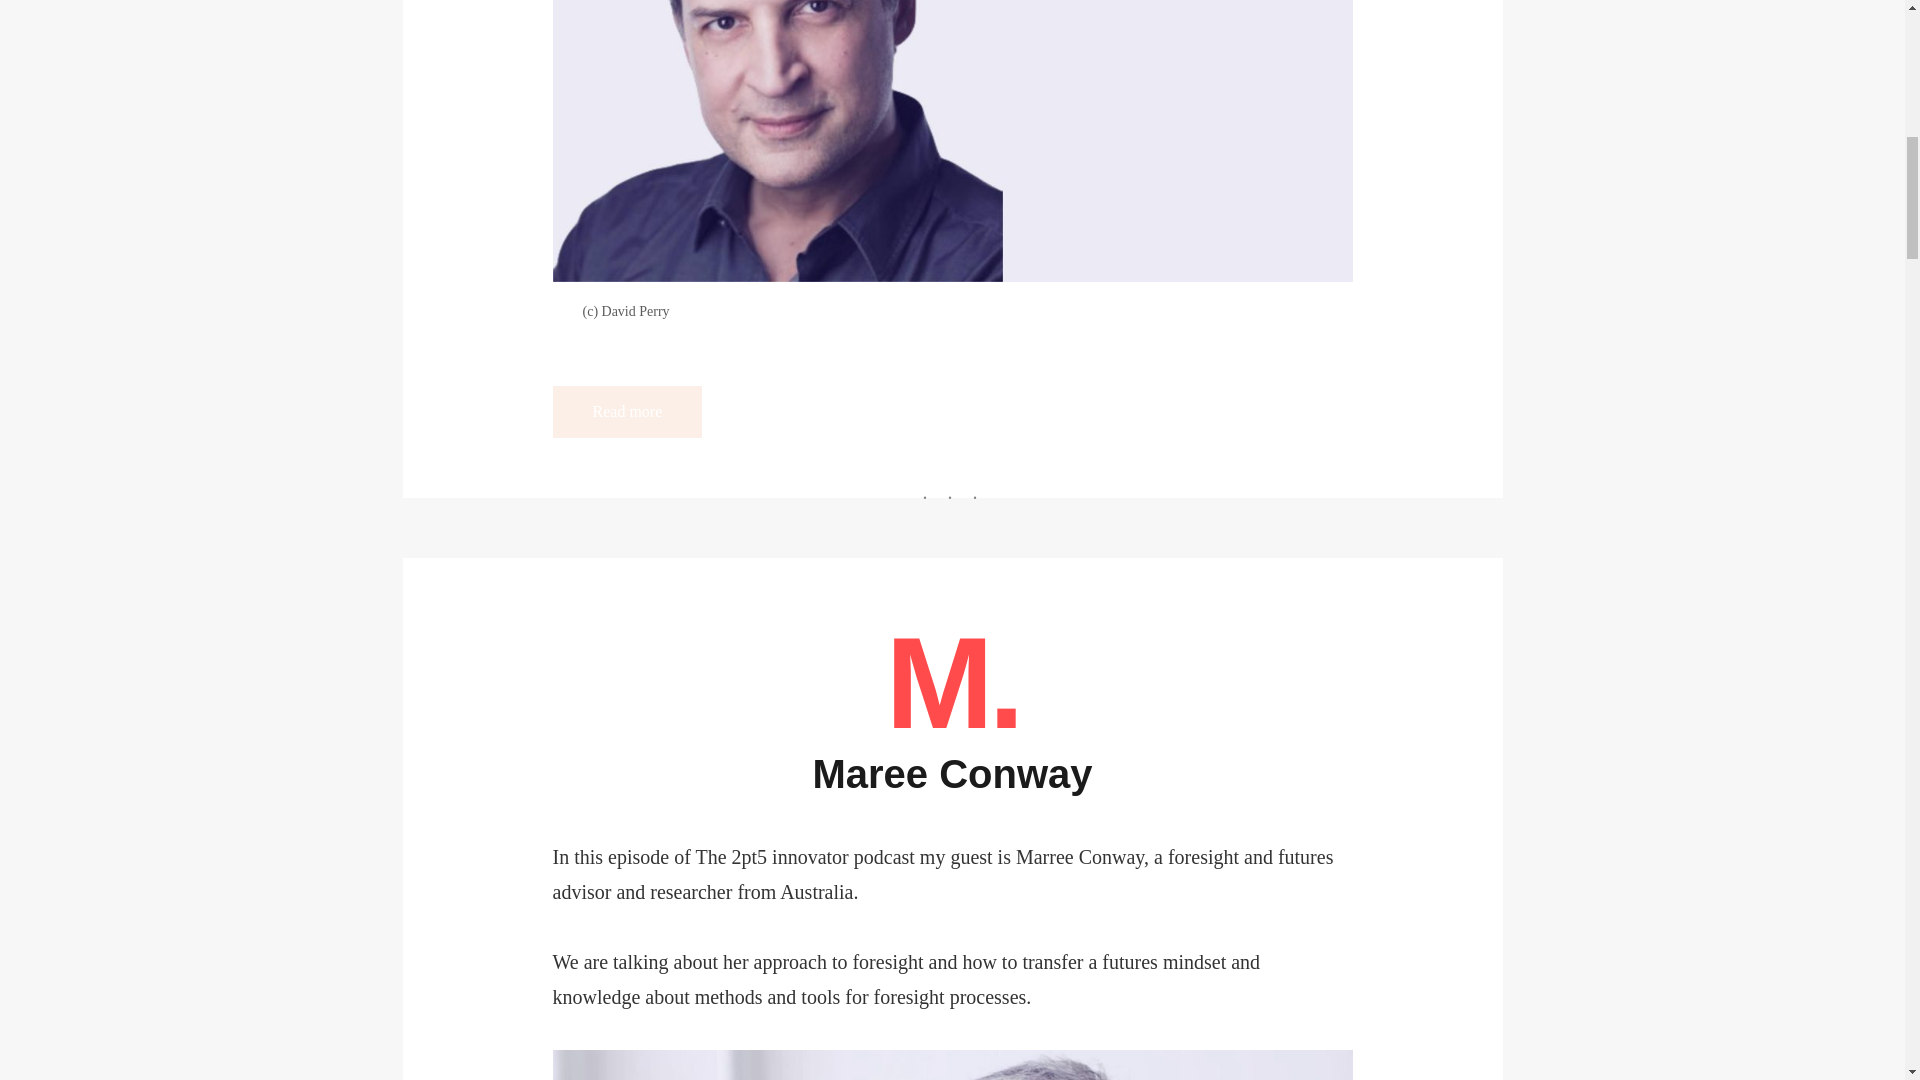 The image size is (1920, 1080). I want to click on Read more, so click(627, 412).